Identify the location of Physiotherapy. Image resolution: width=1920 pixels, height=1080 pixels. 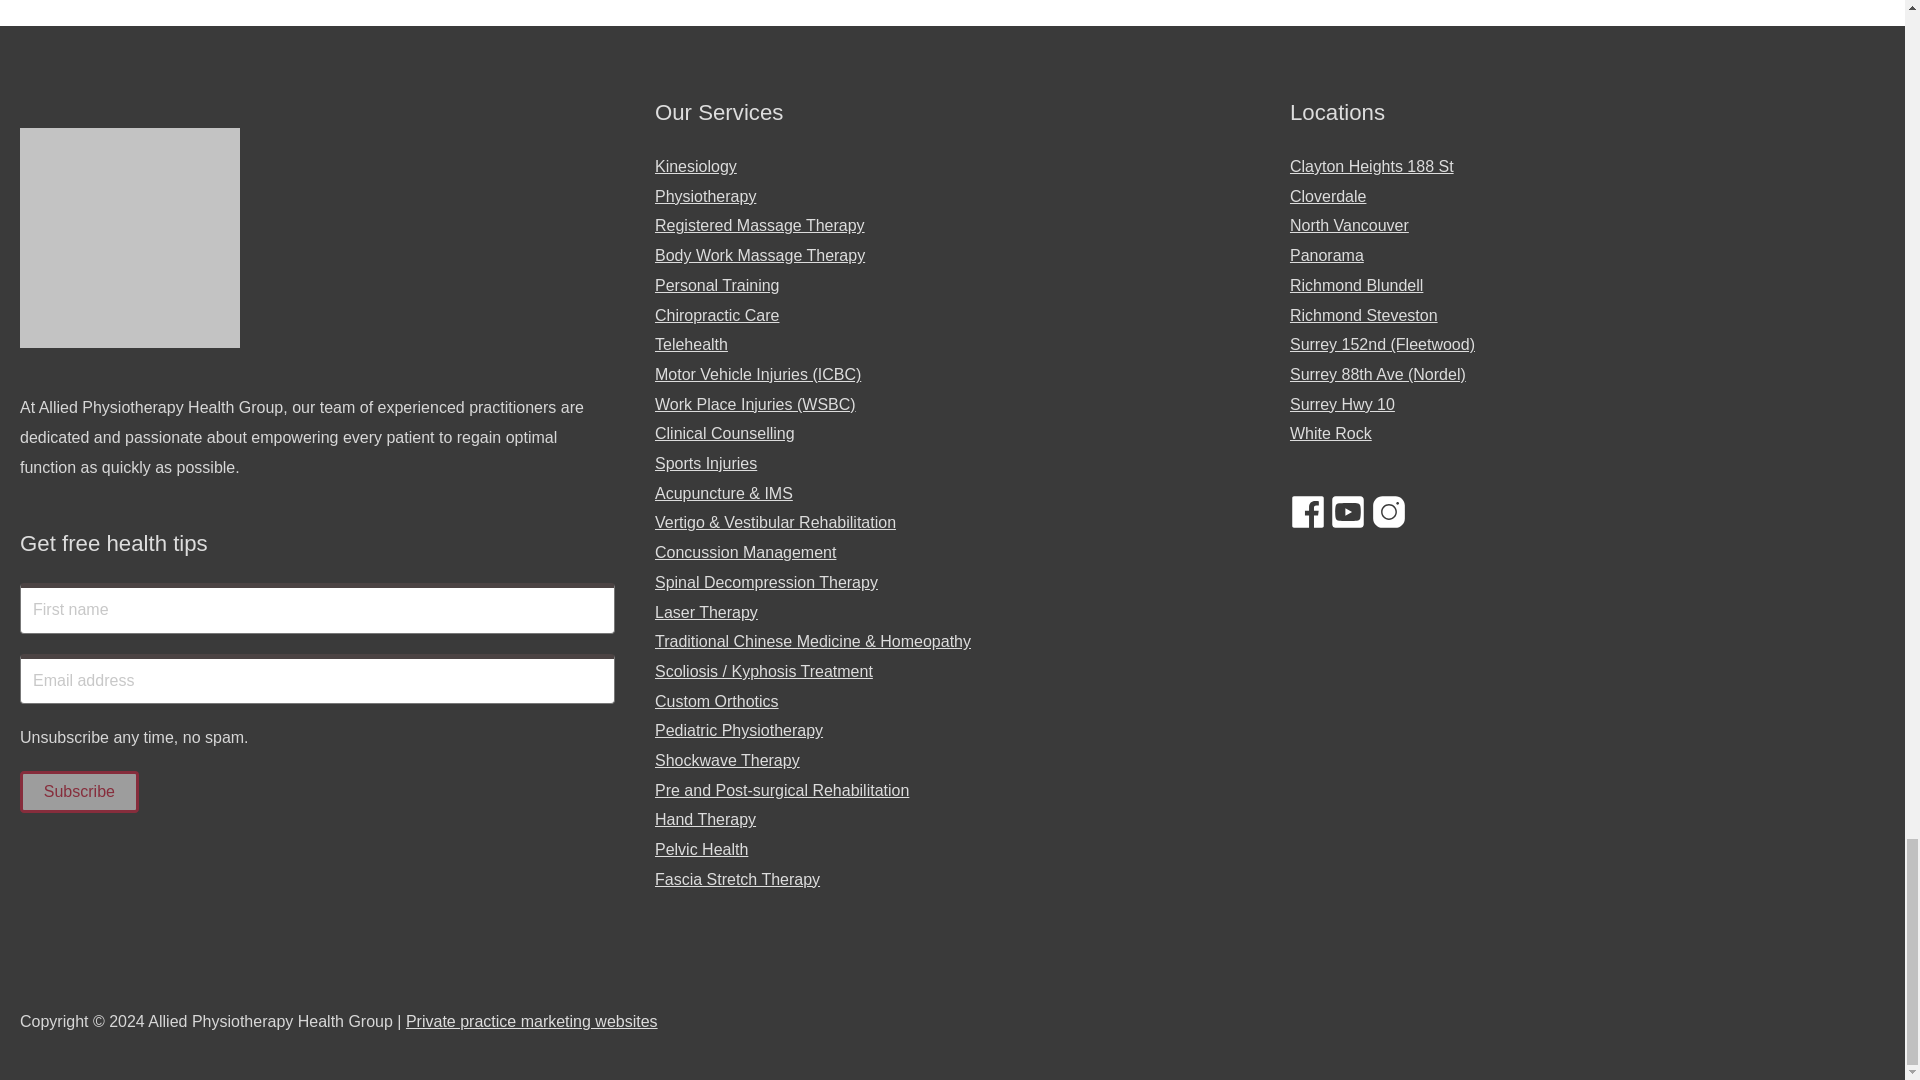
(705, 196).